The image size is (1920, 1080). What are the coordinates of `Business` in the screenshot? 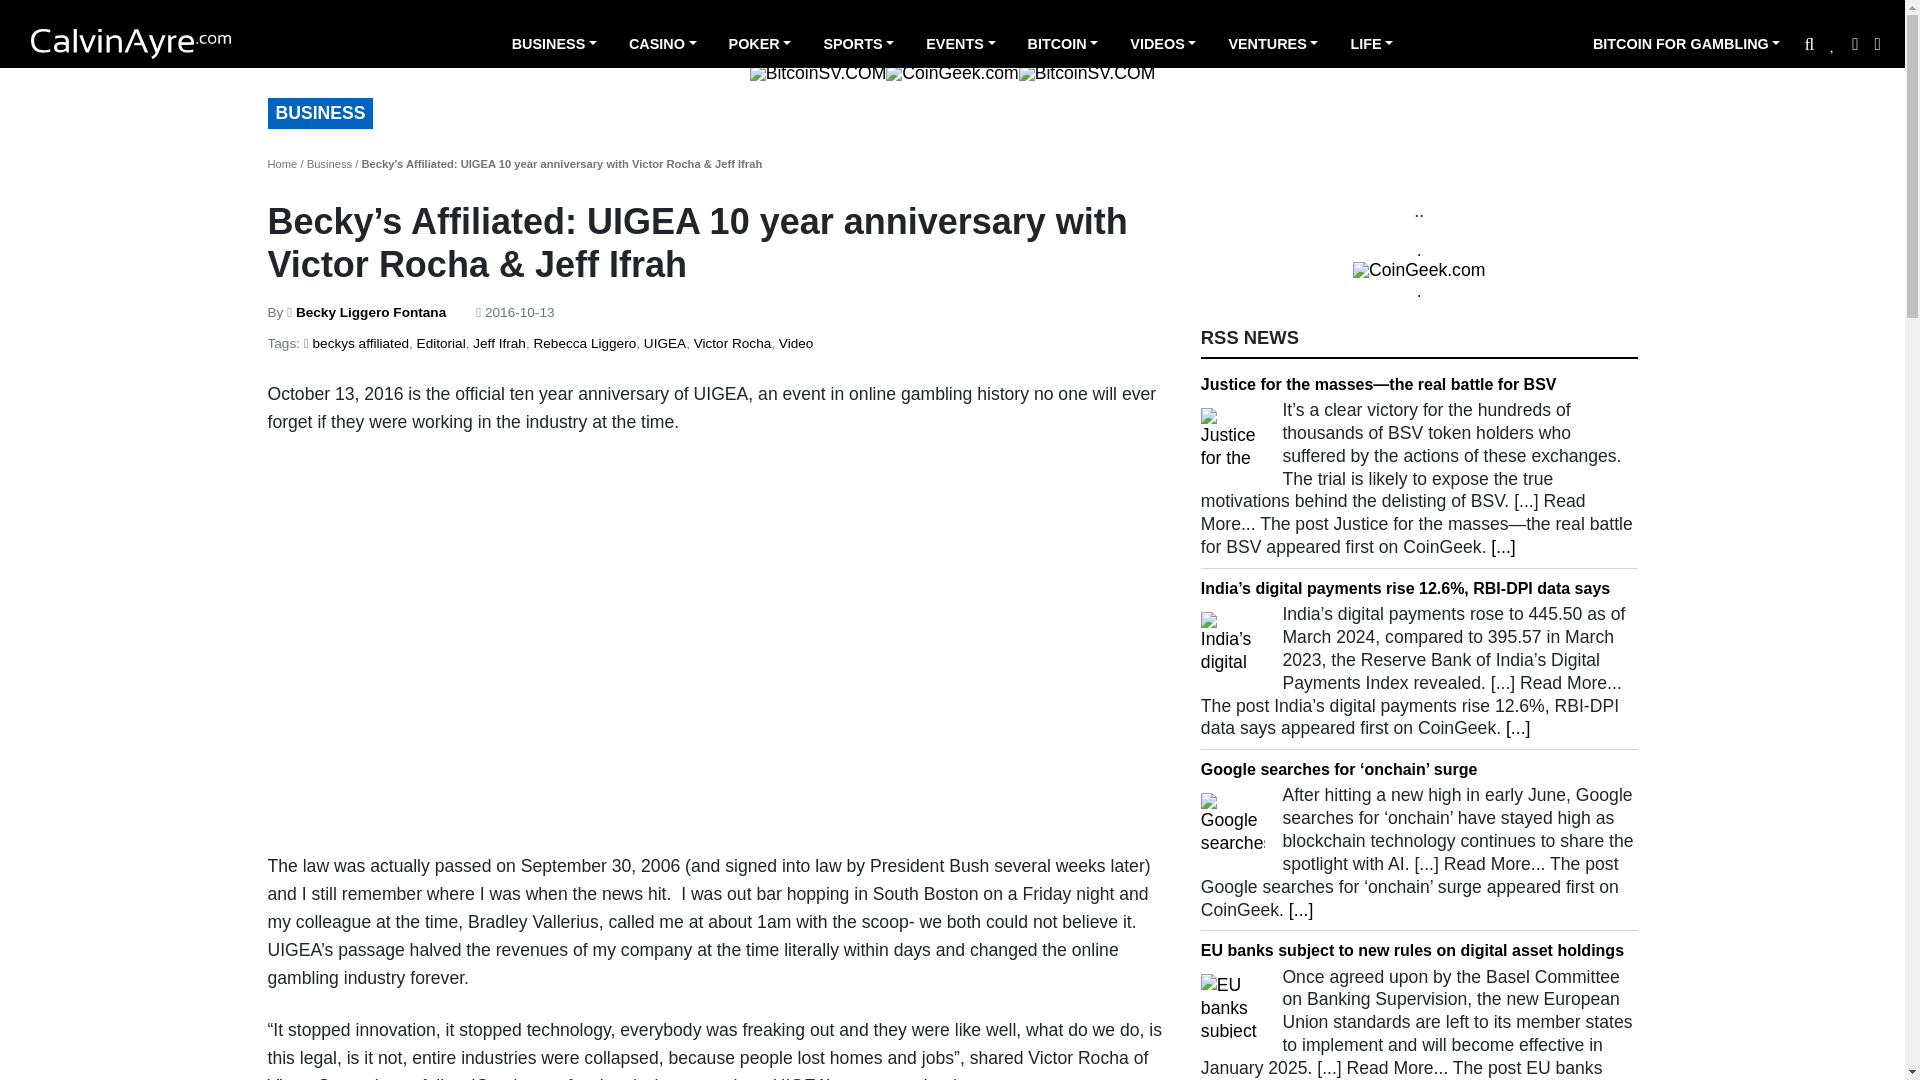 It's located at (554, 46).